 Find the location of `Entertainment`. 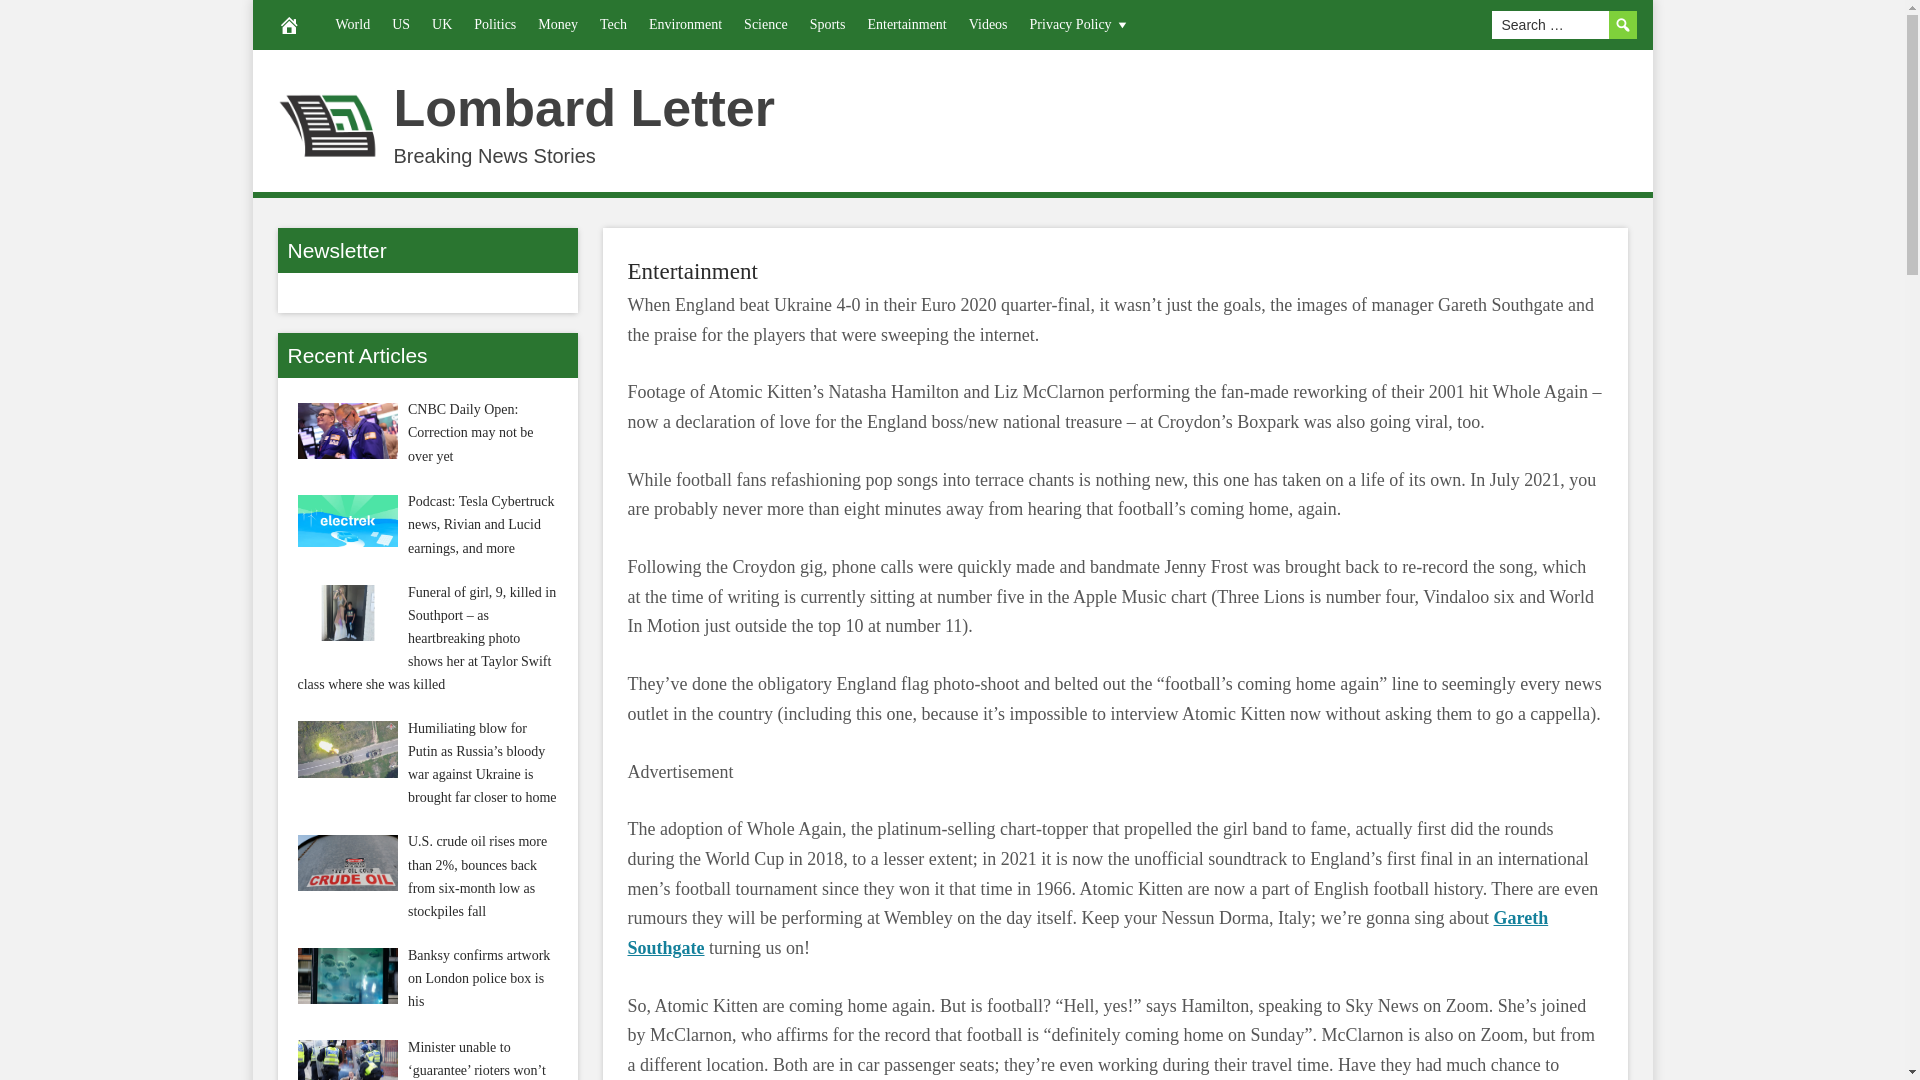

Entertainment is located at coordinates (692, 272).